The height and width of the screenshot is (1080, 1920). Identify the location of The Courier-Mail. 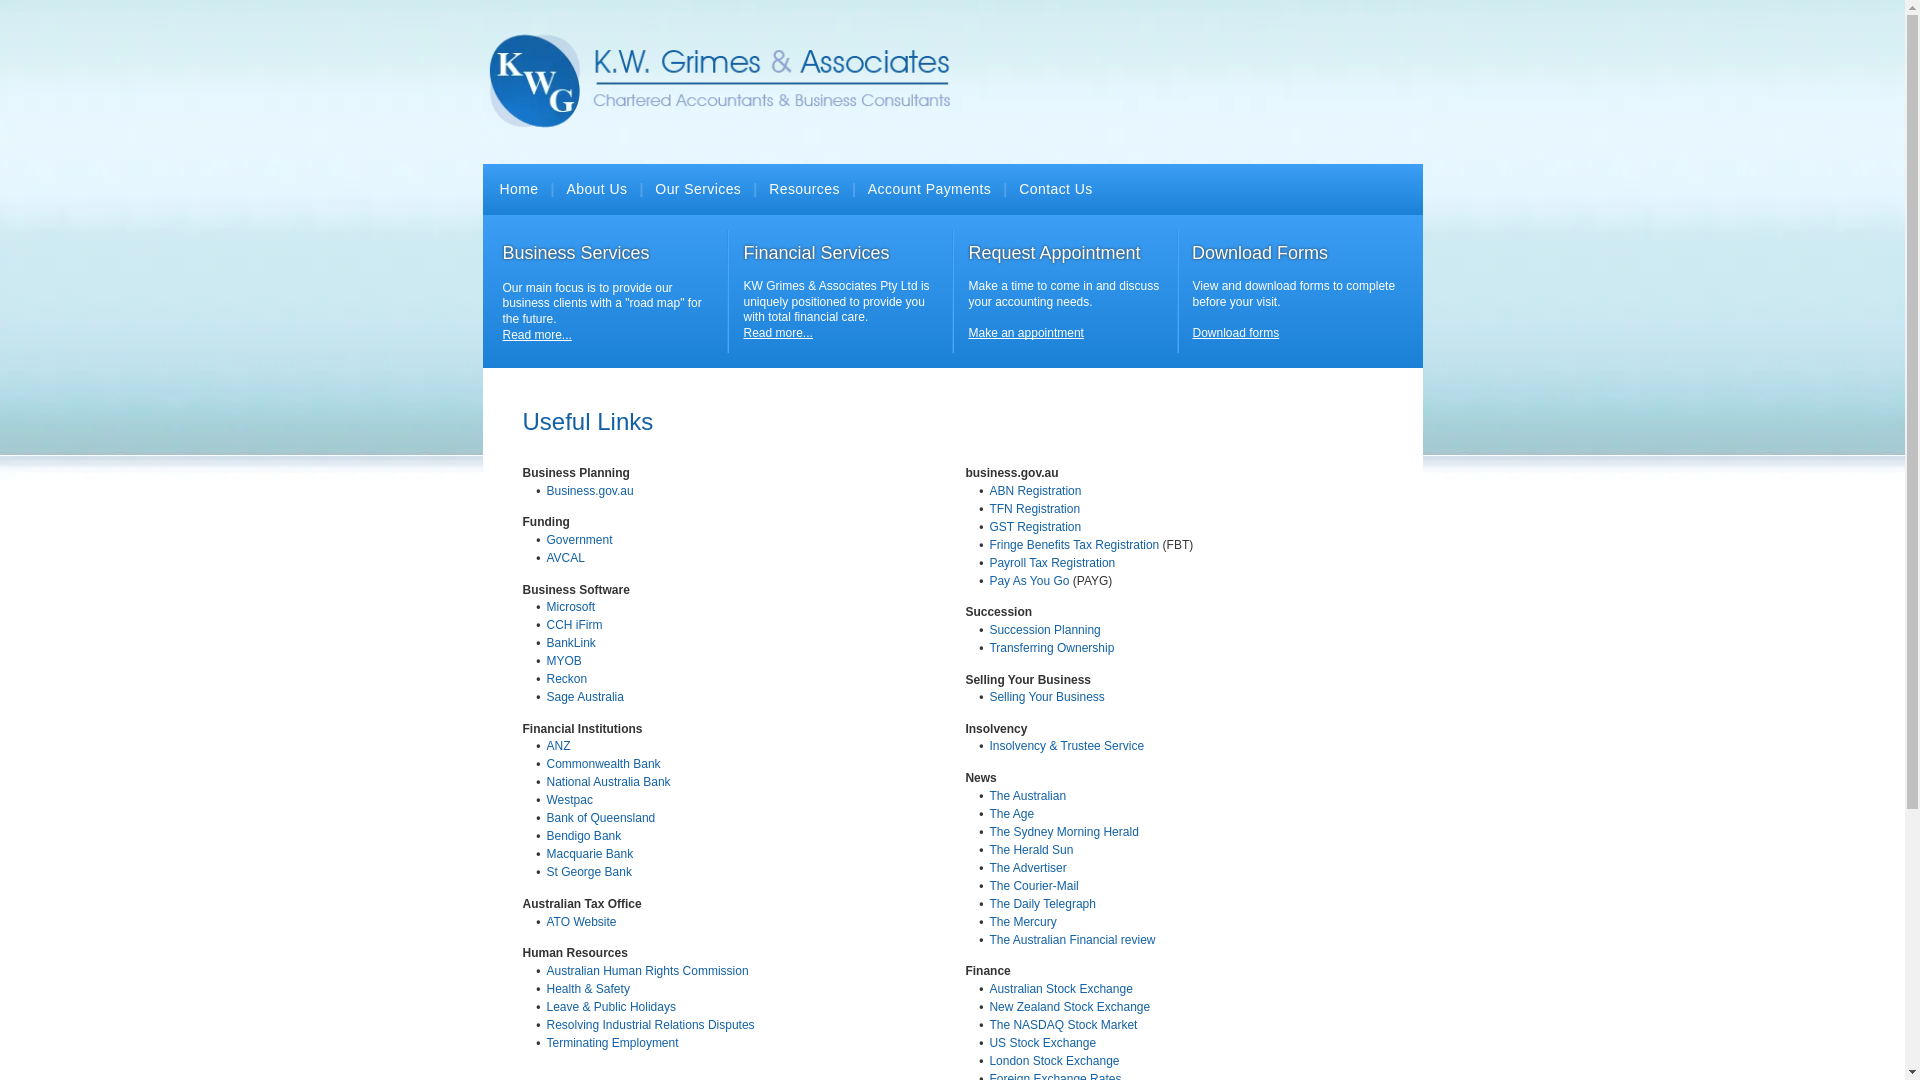
(1034, 886).